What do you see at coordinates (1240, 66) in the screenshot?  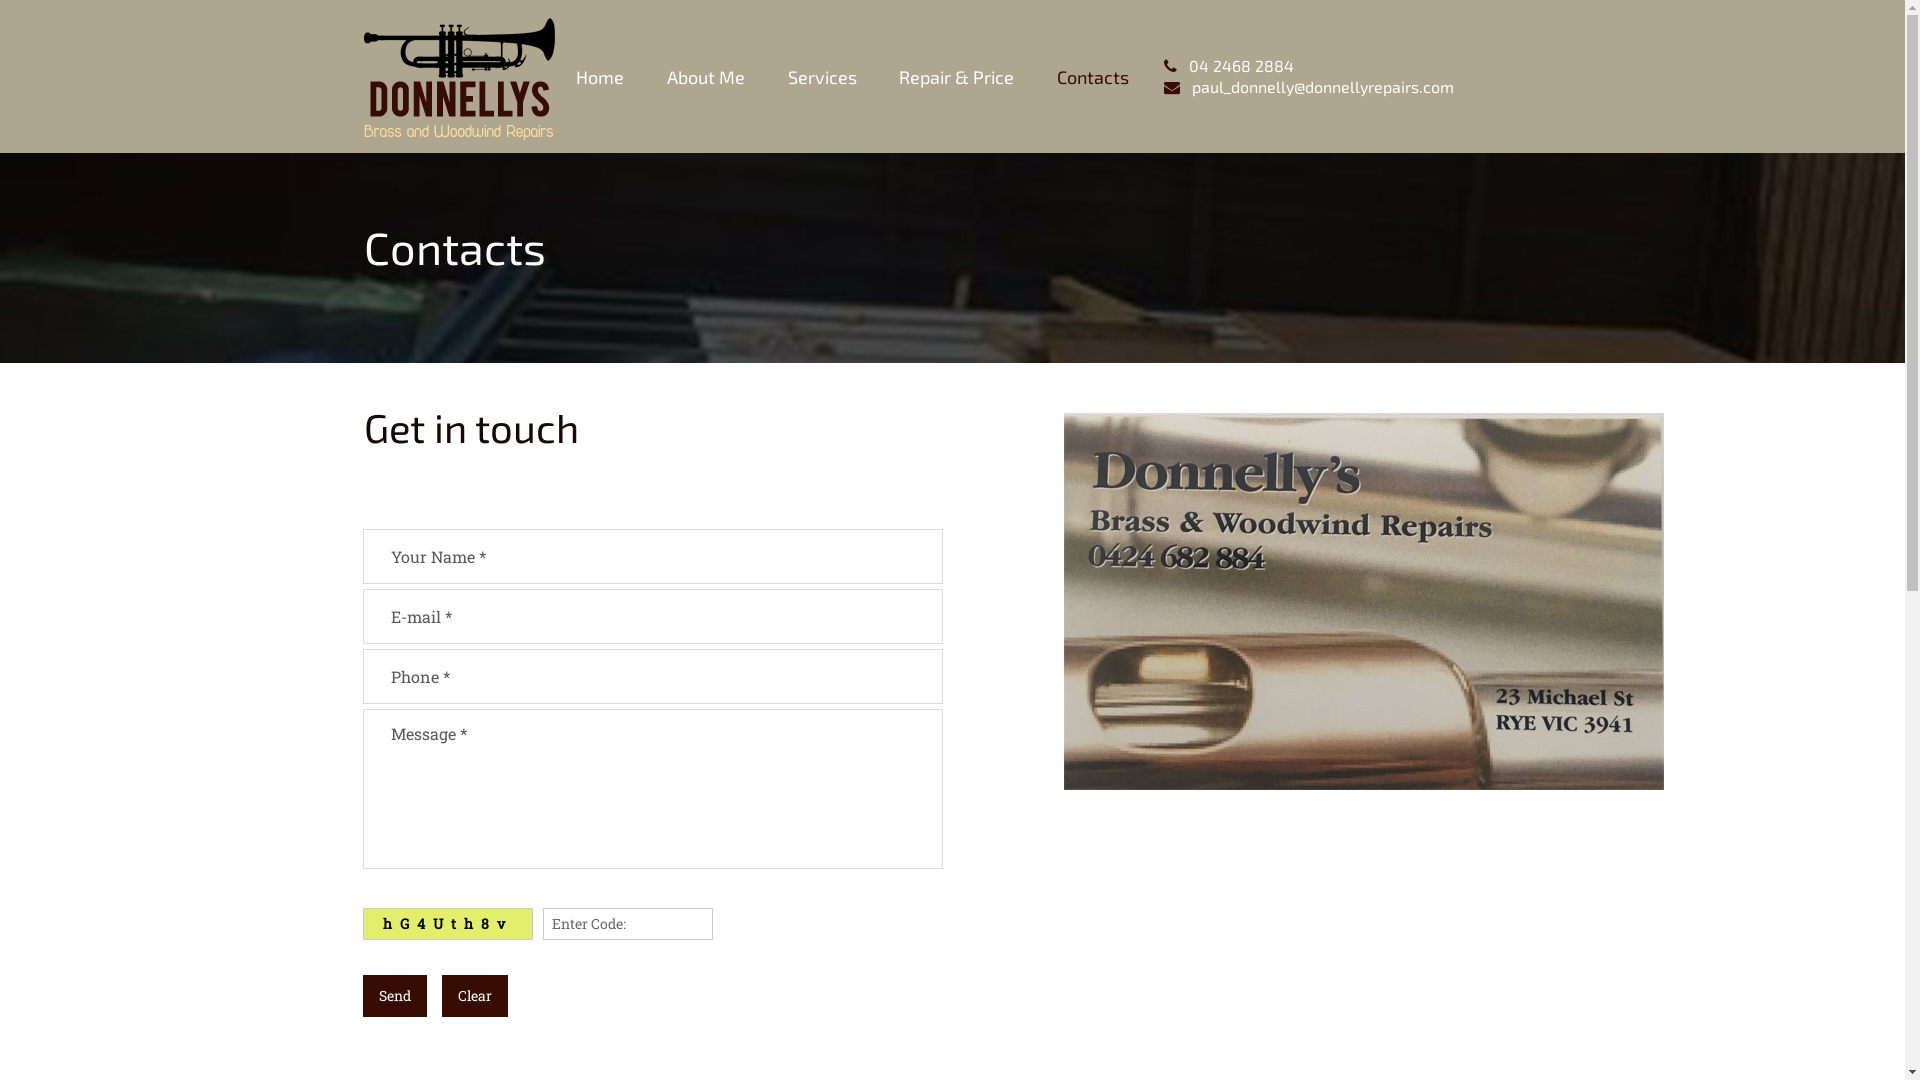 I see `04 2468 2884` at bounding box center [1240, 66].